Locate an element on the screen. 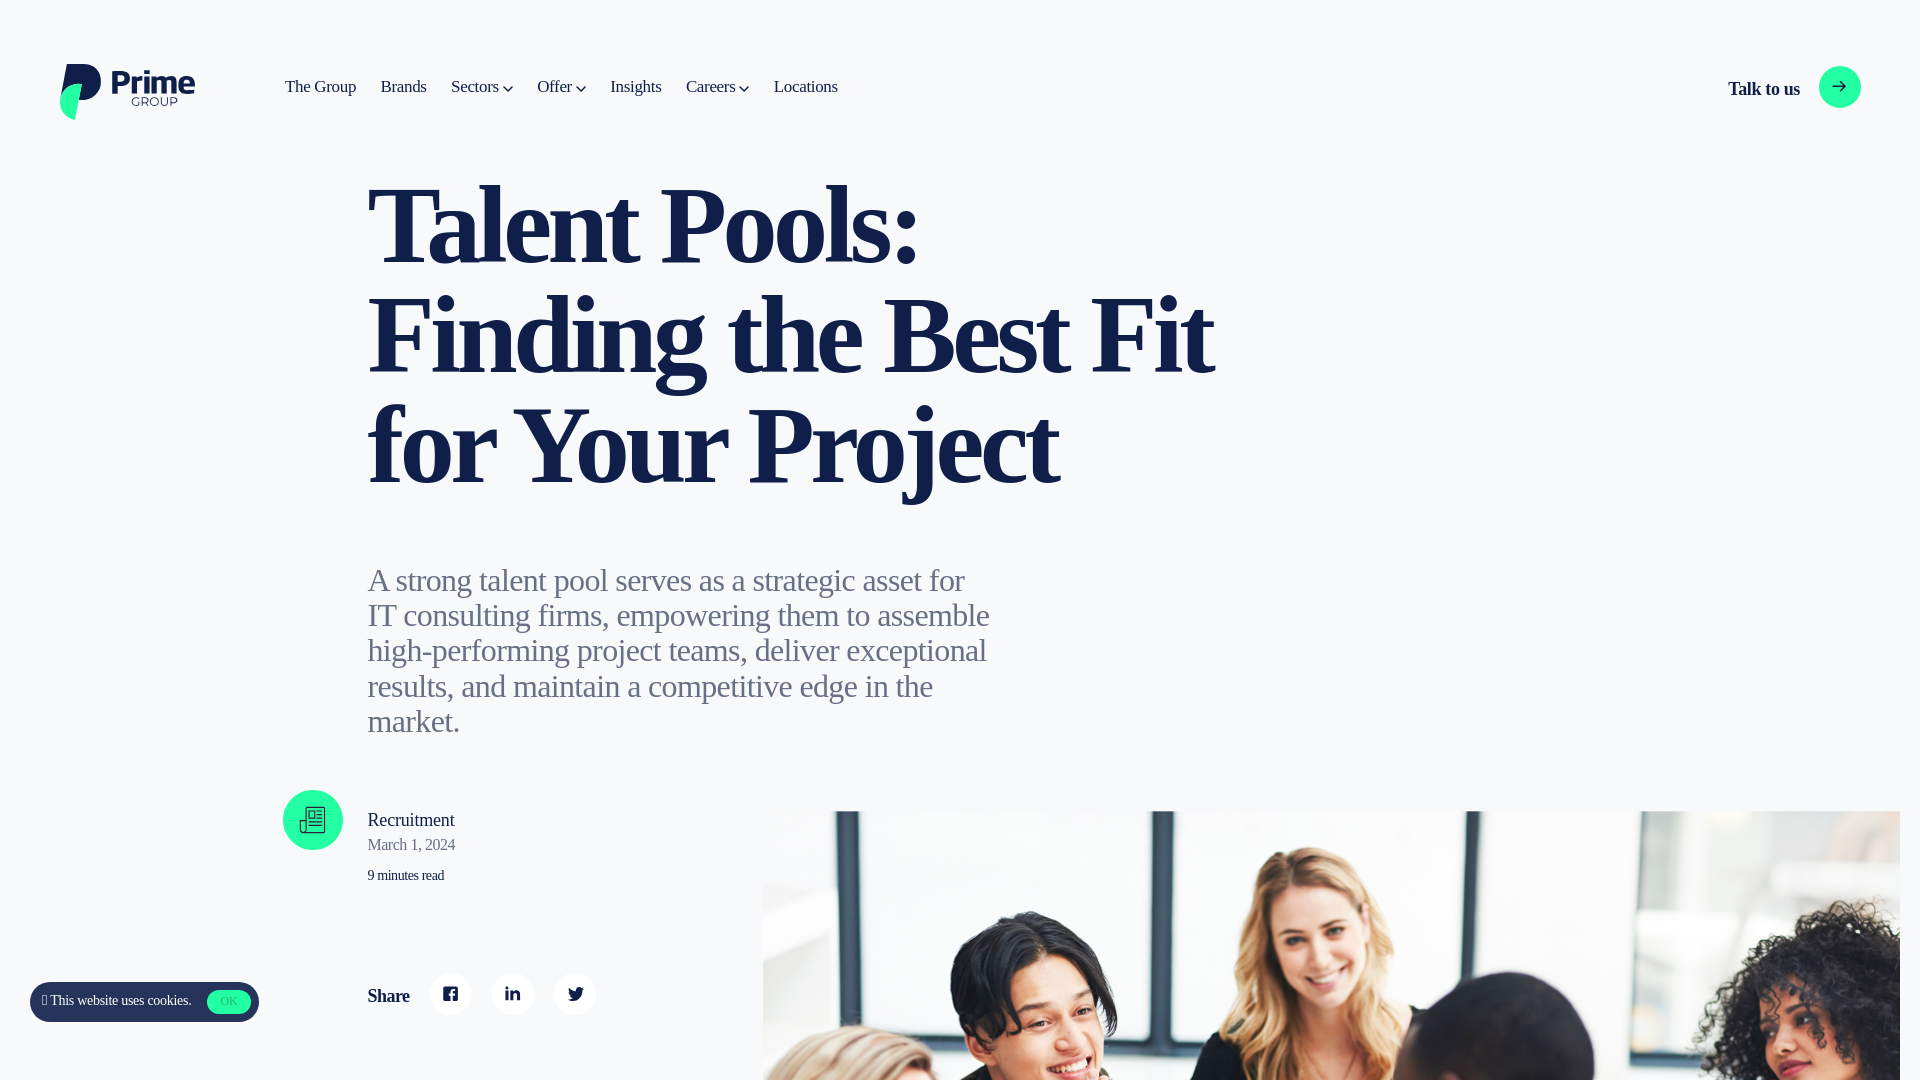 The image size is (1920, 1080). Careers is located at coordinates (716, 87).